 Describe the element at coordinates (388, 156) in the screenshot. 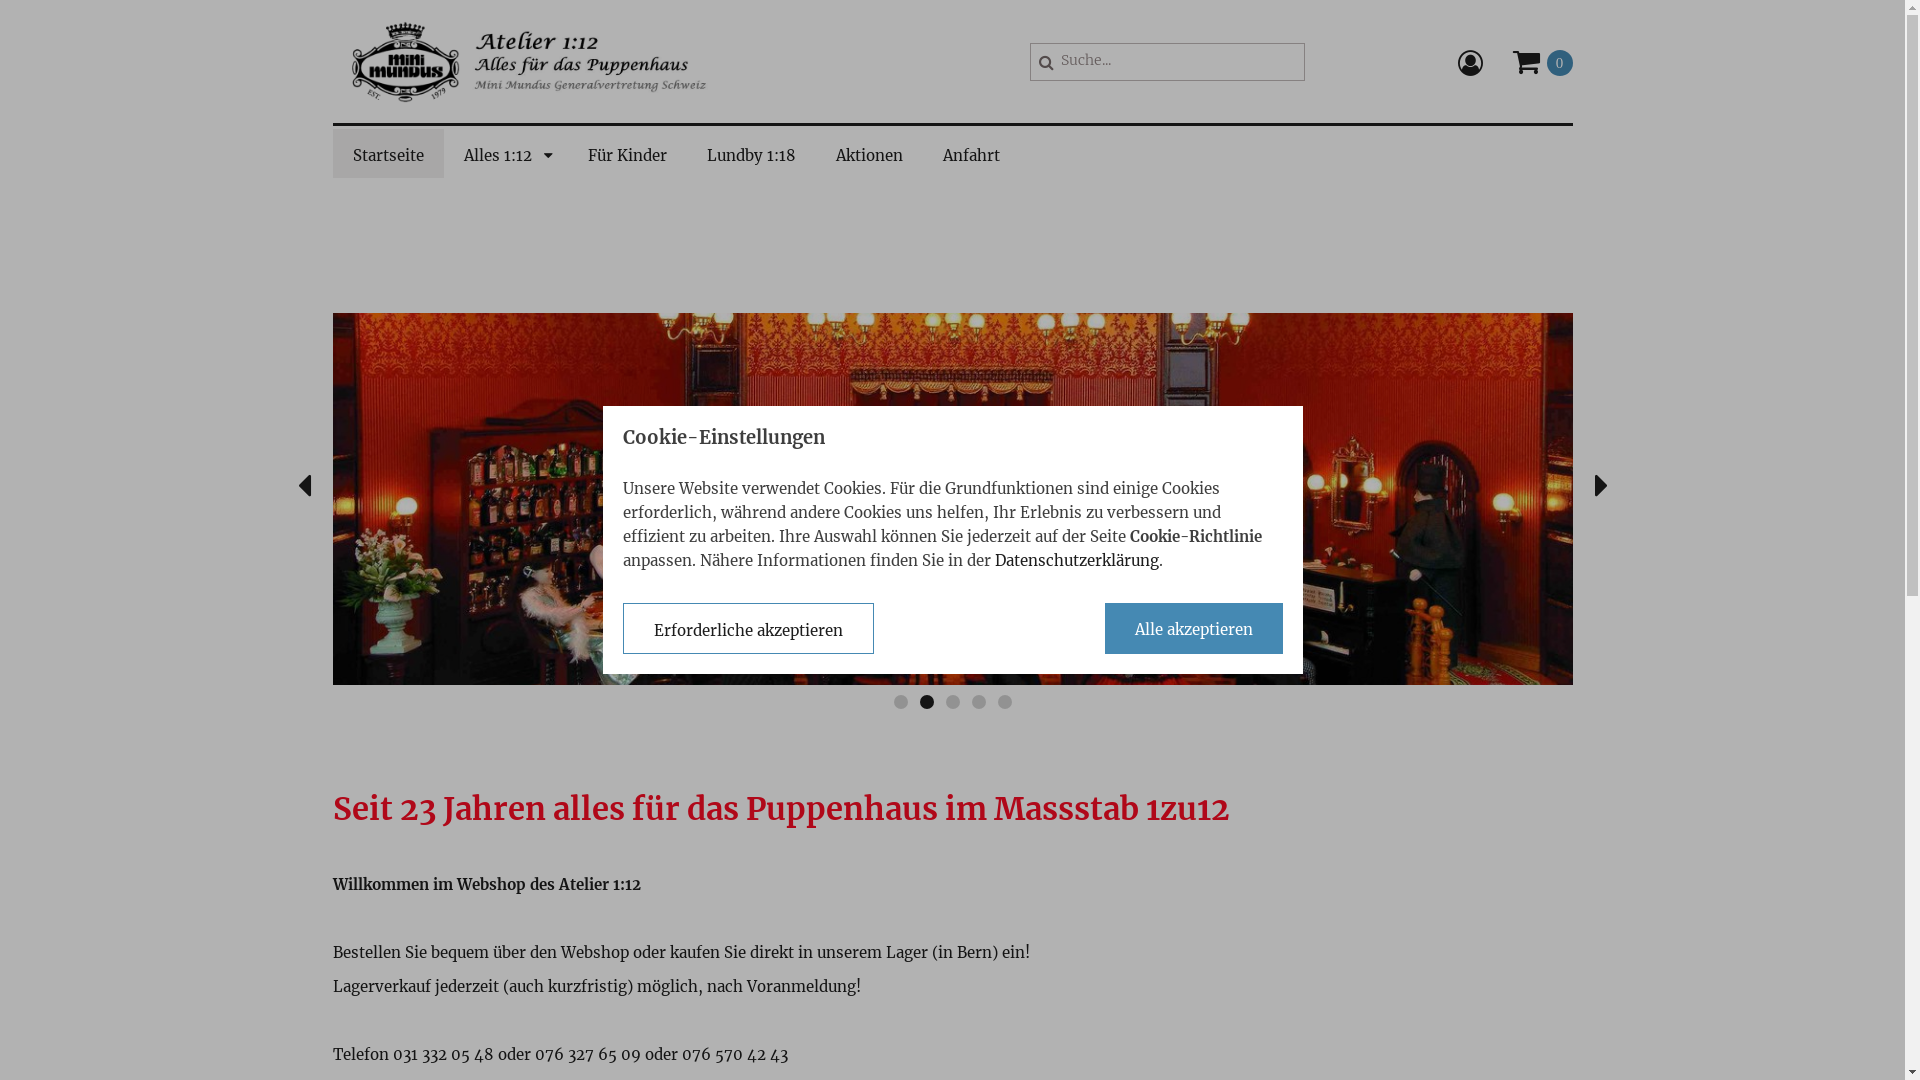

I see `Startseite` at that location.